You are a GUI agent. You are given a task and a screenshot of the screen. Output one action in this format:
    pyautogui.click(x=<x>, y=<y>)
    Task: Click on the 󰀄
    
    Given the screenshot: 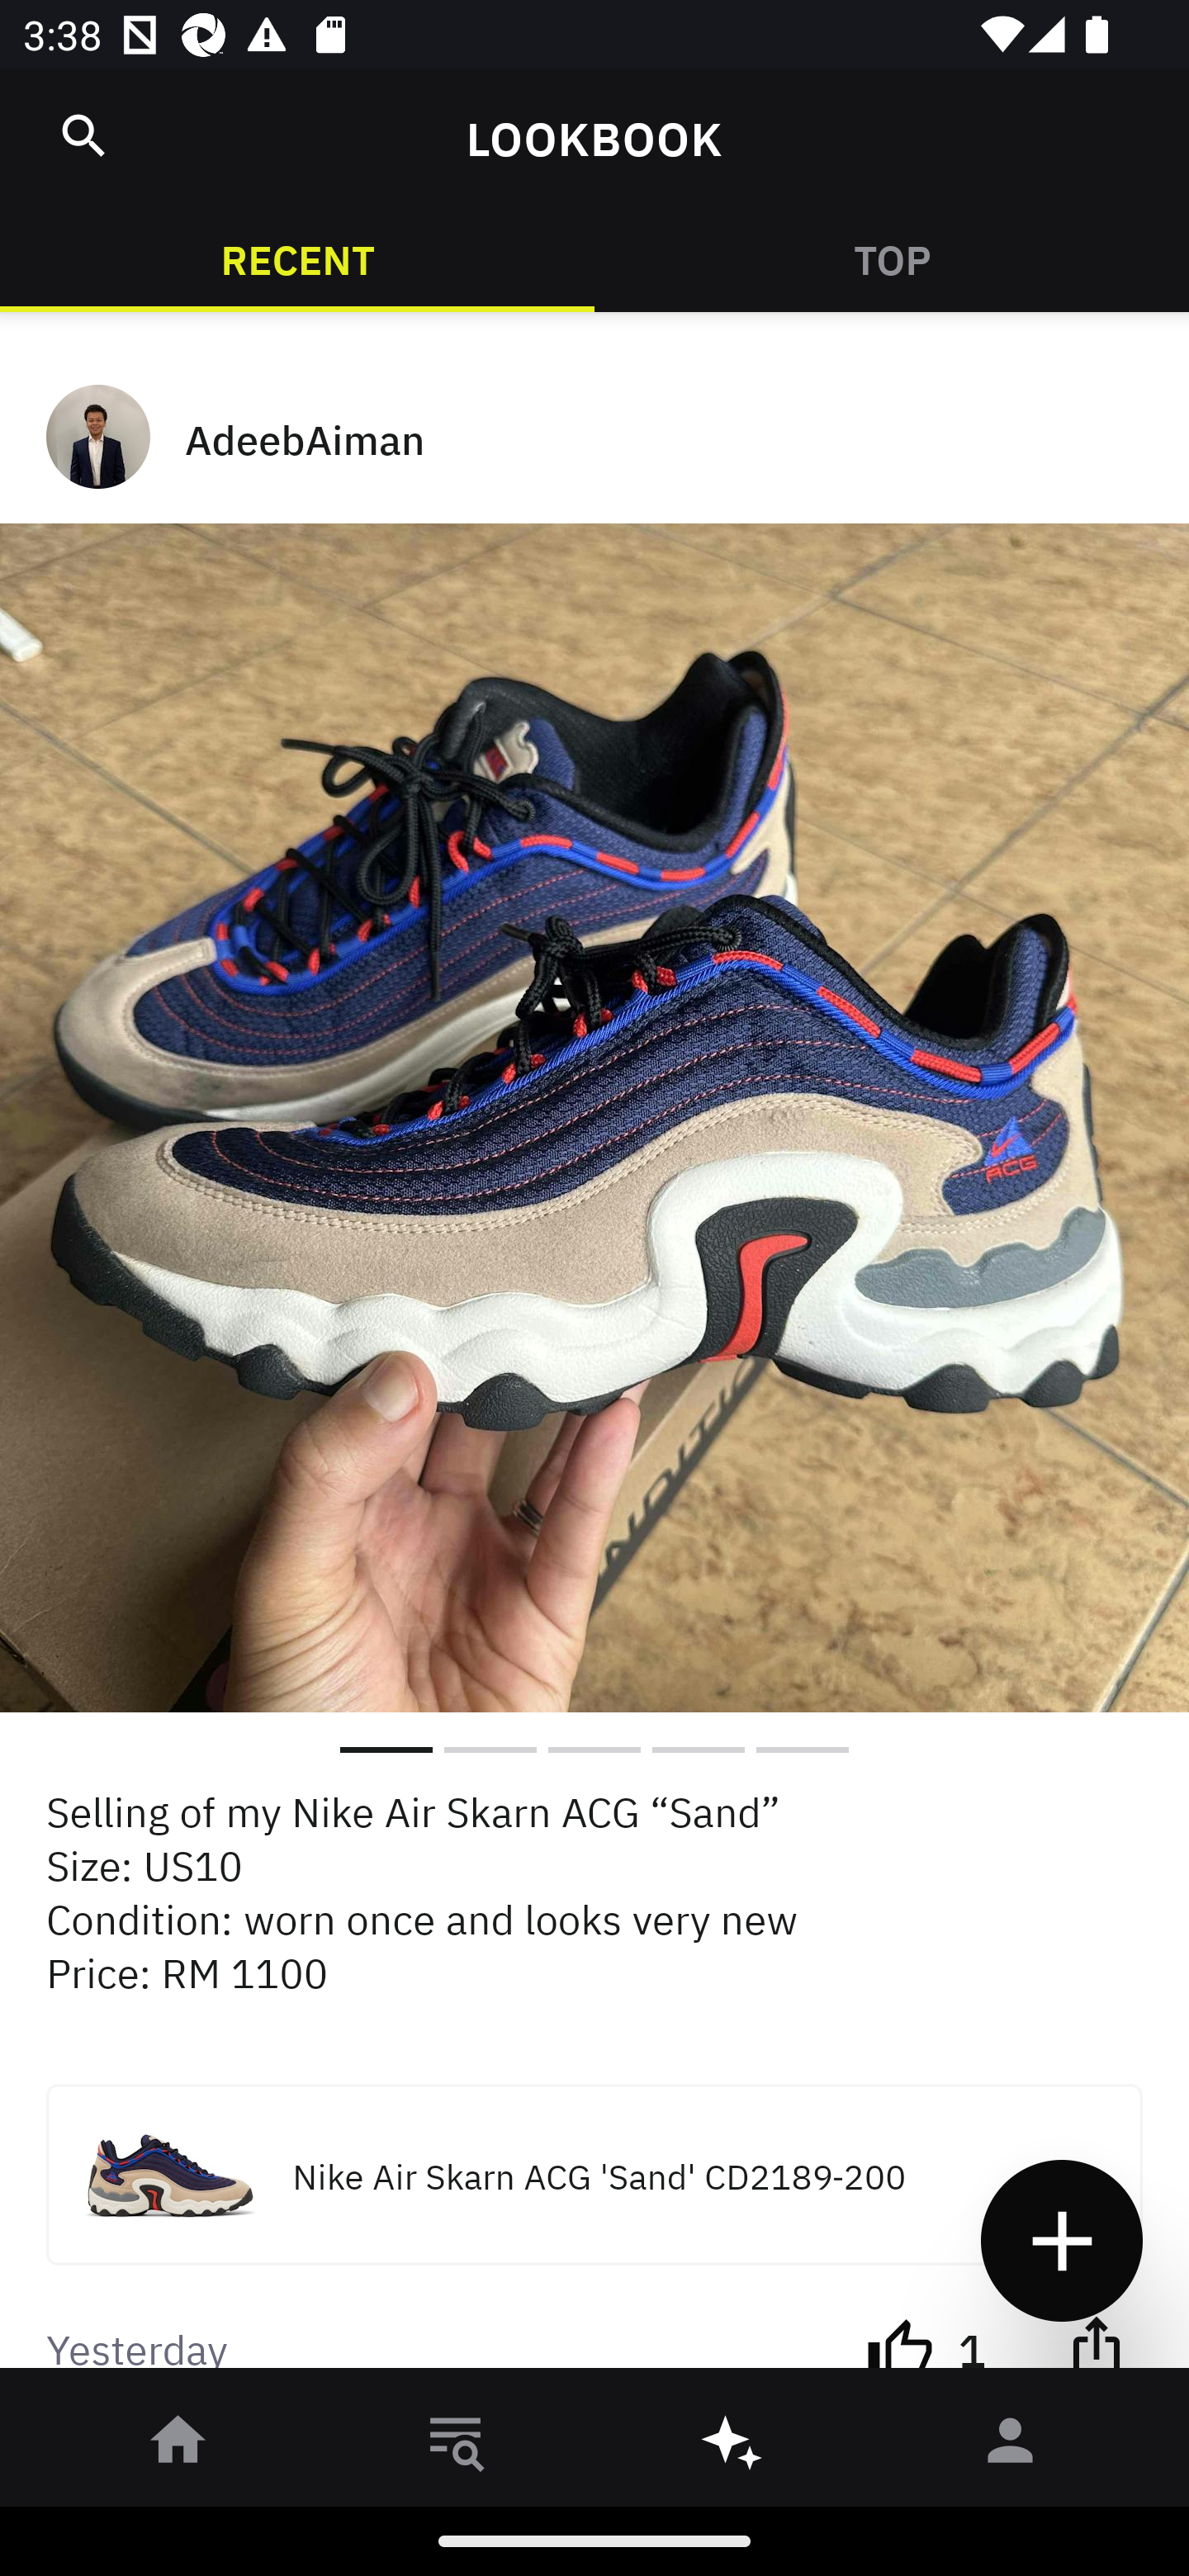 What is the action you would take?
    pyautogui.click(x=1011, y=2446)
    